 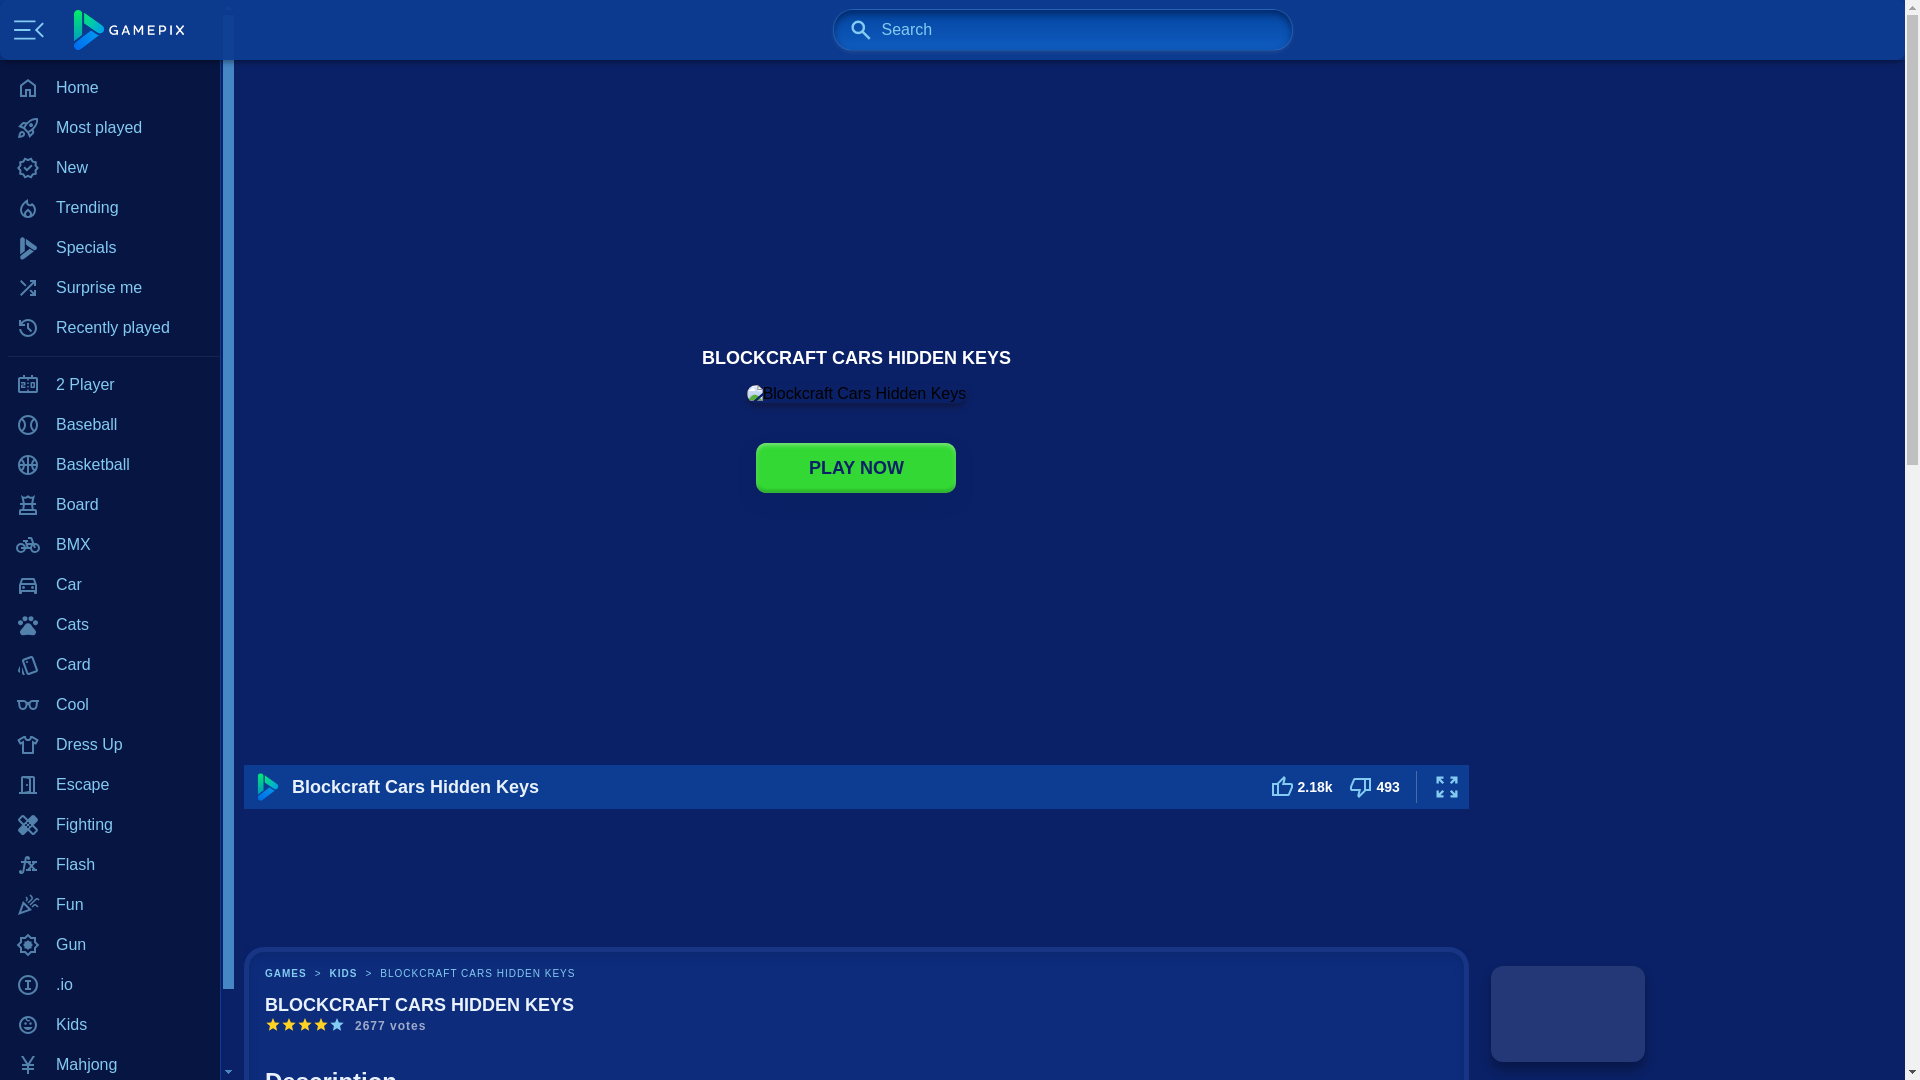 What do you see at coordinates (110, 704) in the screenshot?
I see `Cool` at bounding box center [110, 704].